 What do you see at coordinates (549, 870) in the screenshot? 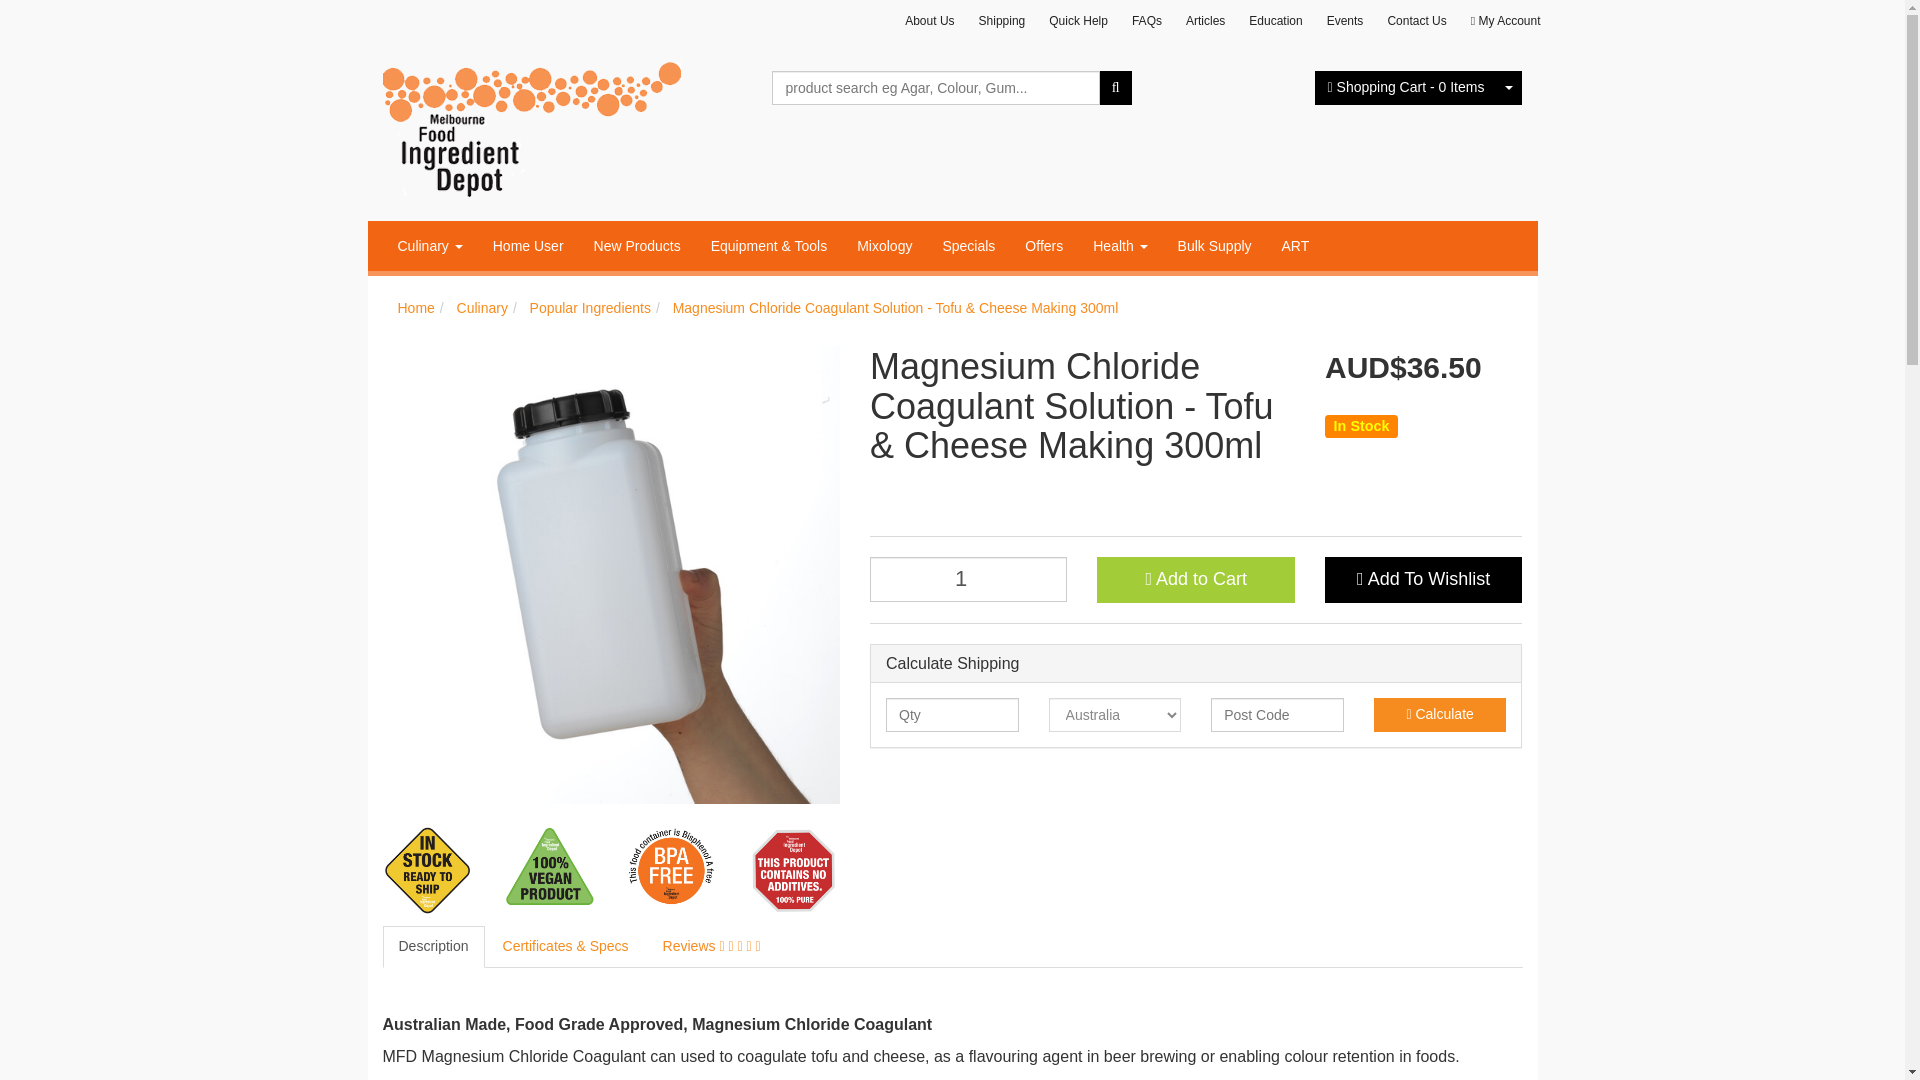
I see `Large View` at bounding box center [549, 870].